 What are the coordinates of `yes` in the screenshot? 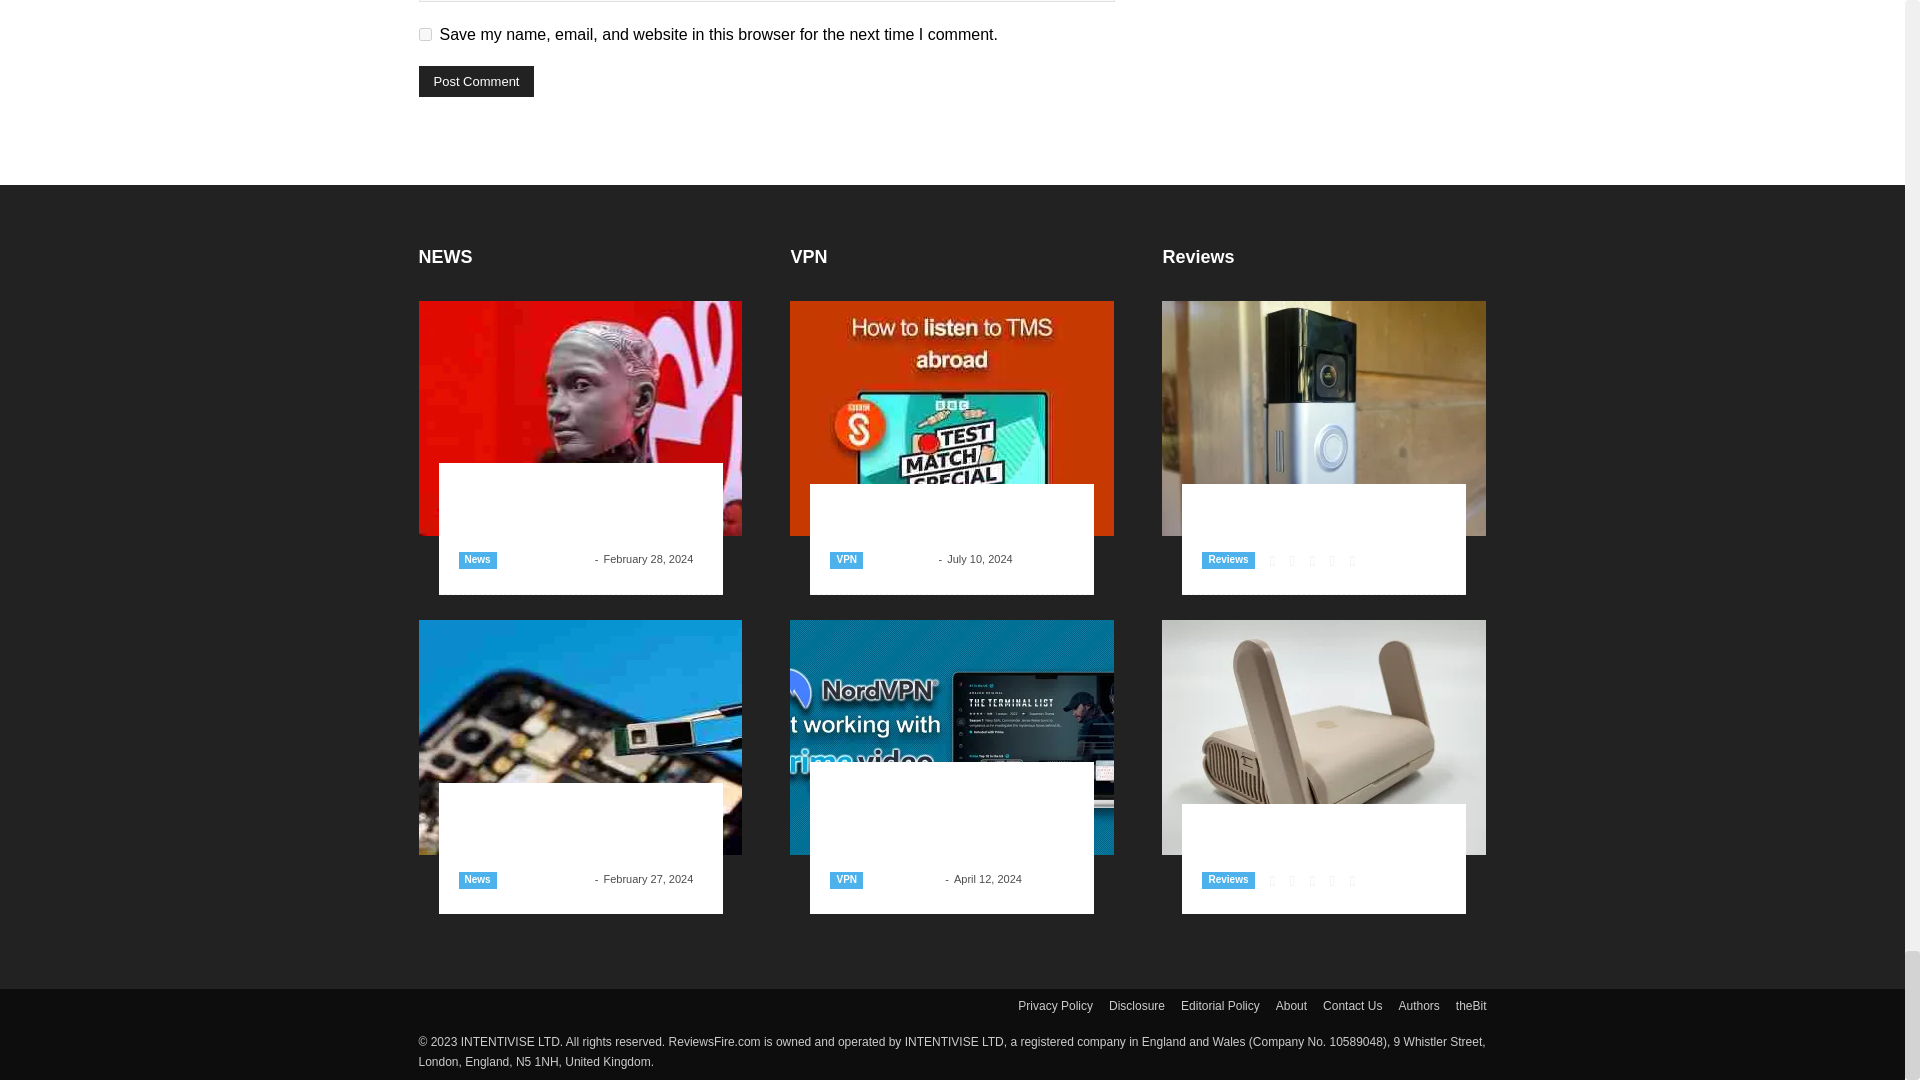 It's located at (424, 34).